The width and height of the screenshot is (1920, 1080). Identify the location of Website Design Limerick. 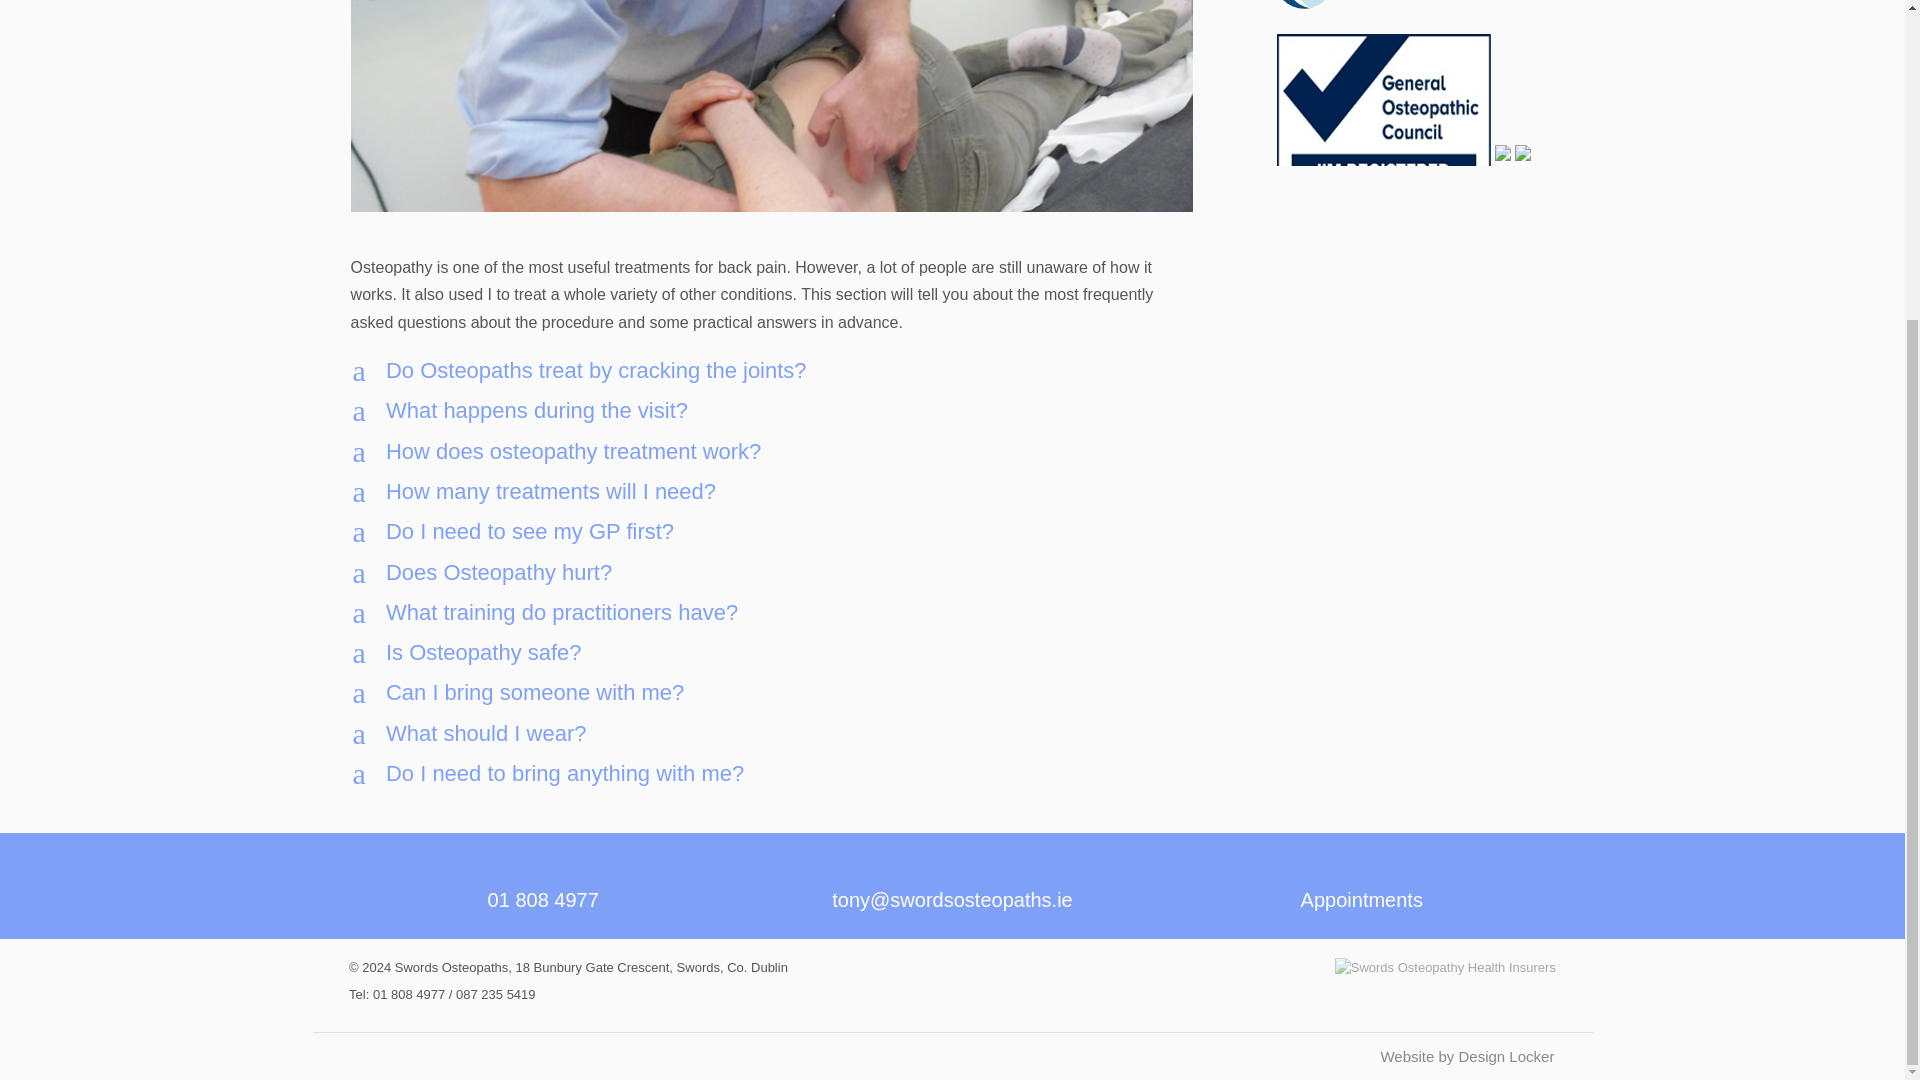
(772, 572).